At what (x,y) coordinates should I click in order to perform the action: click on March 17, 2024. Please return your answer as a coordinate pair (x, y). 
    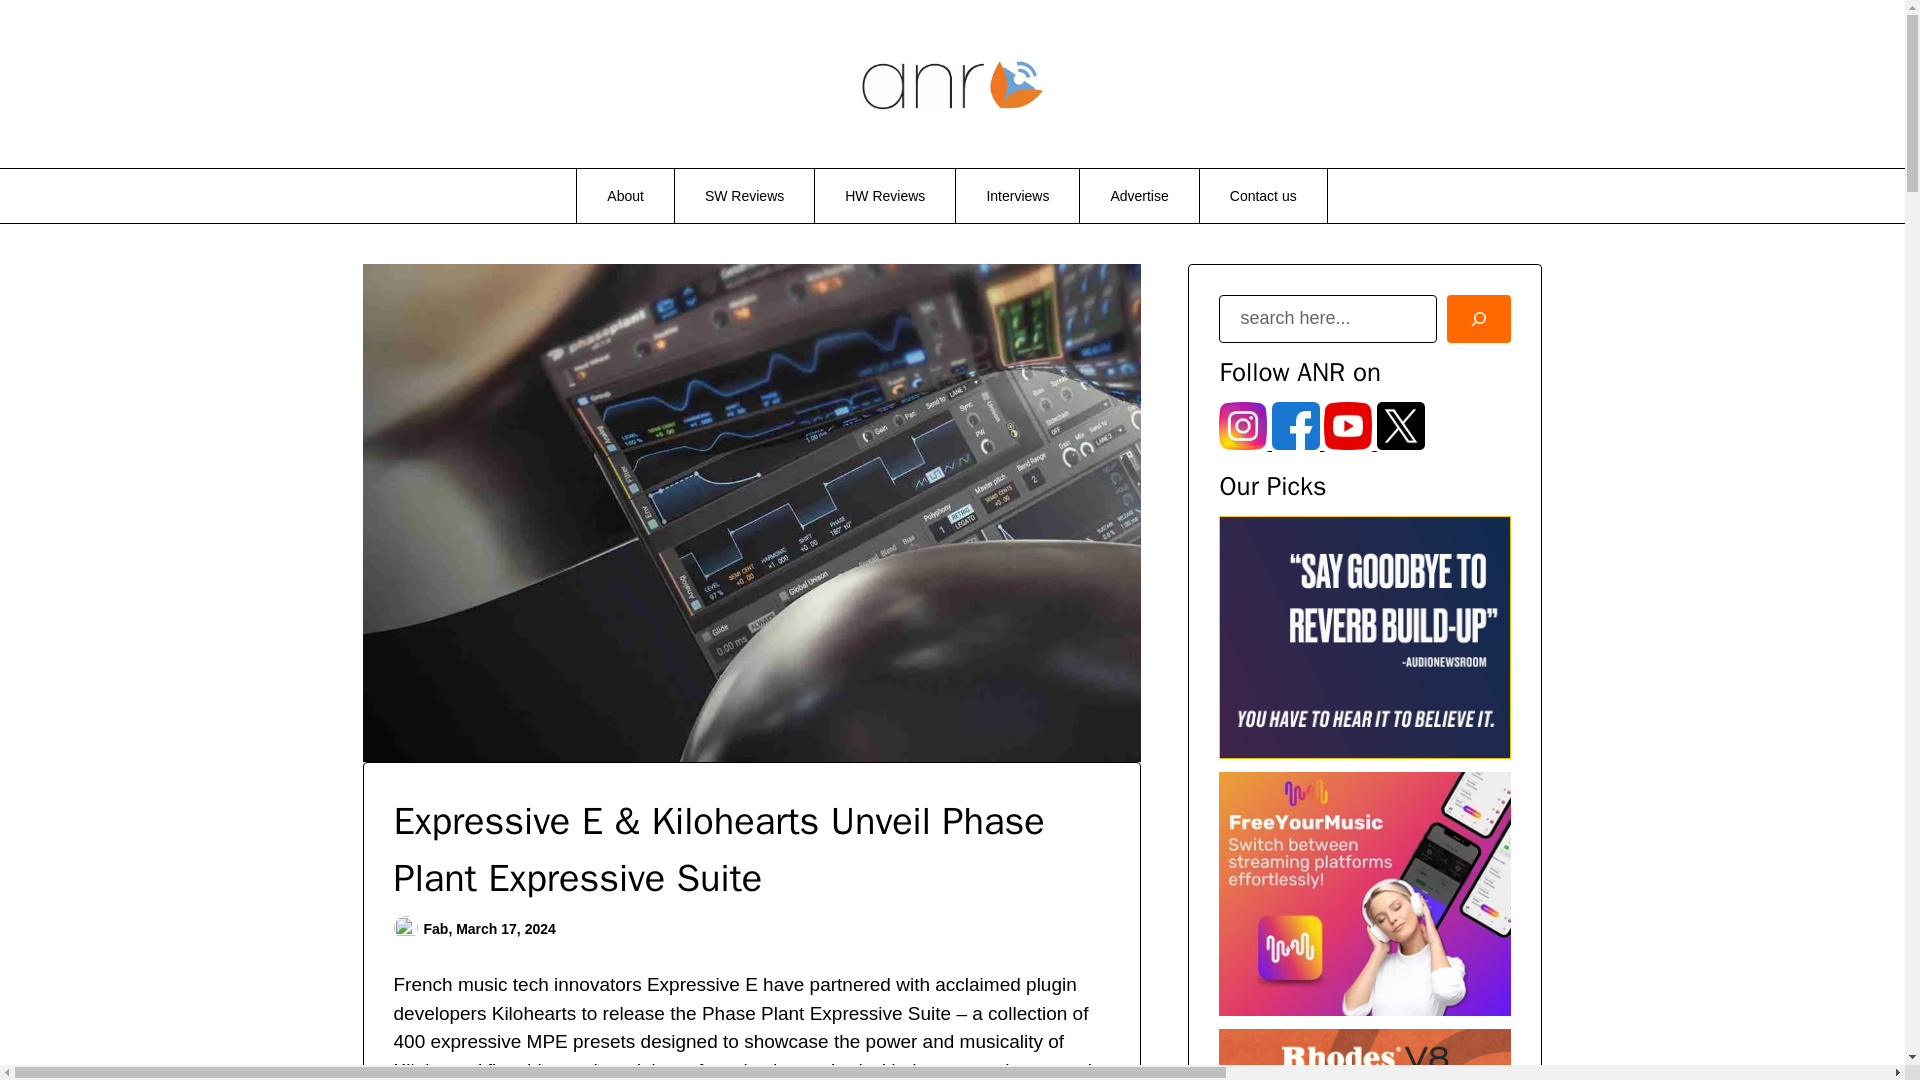
    Looking at the image, I should click on (506, 929).